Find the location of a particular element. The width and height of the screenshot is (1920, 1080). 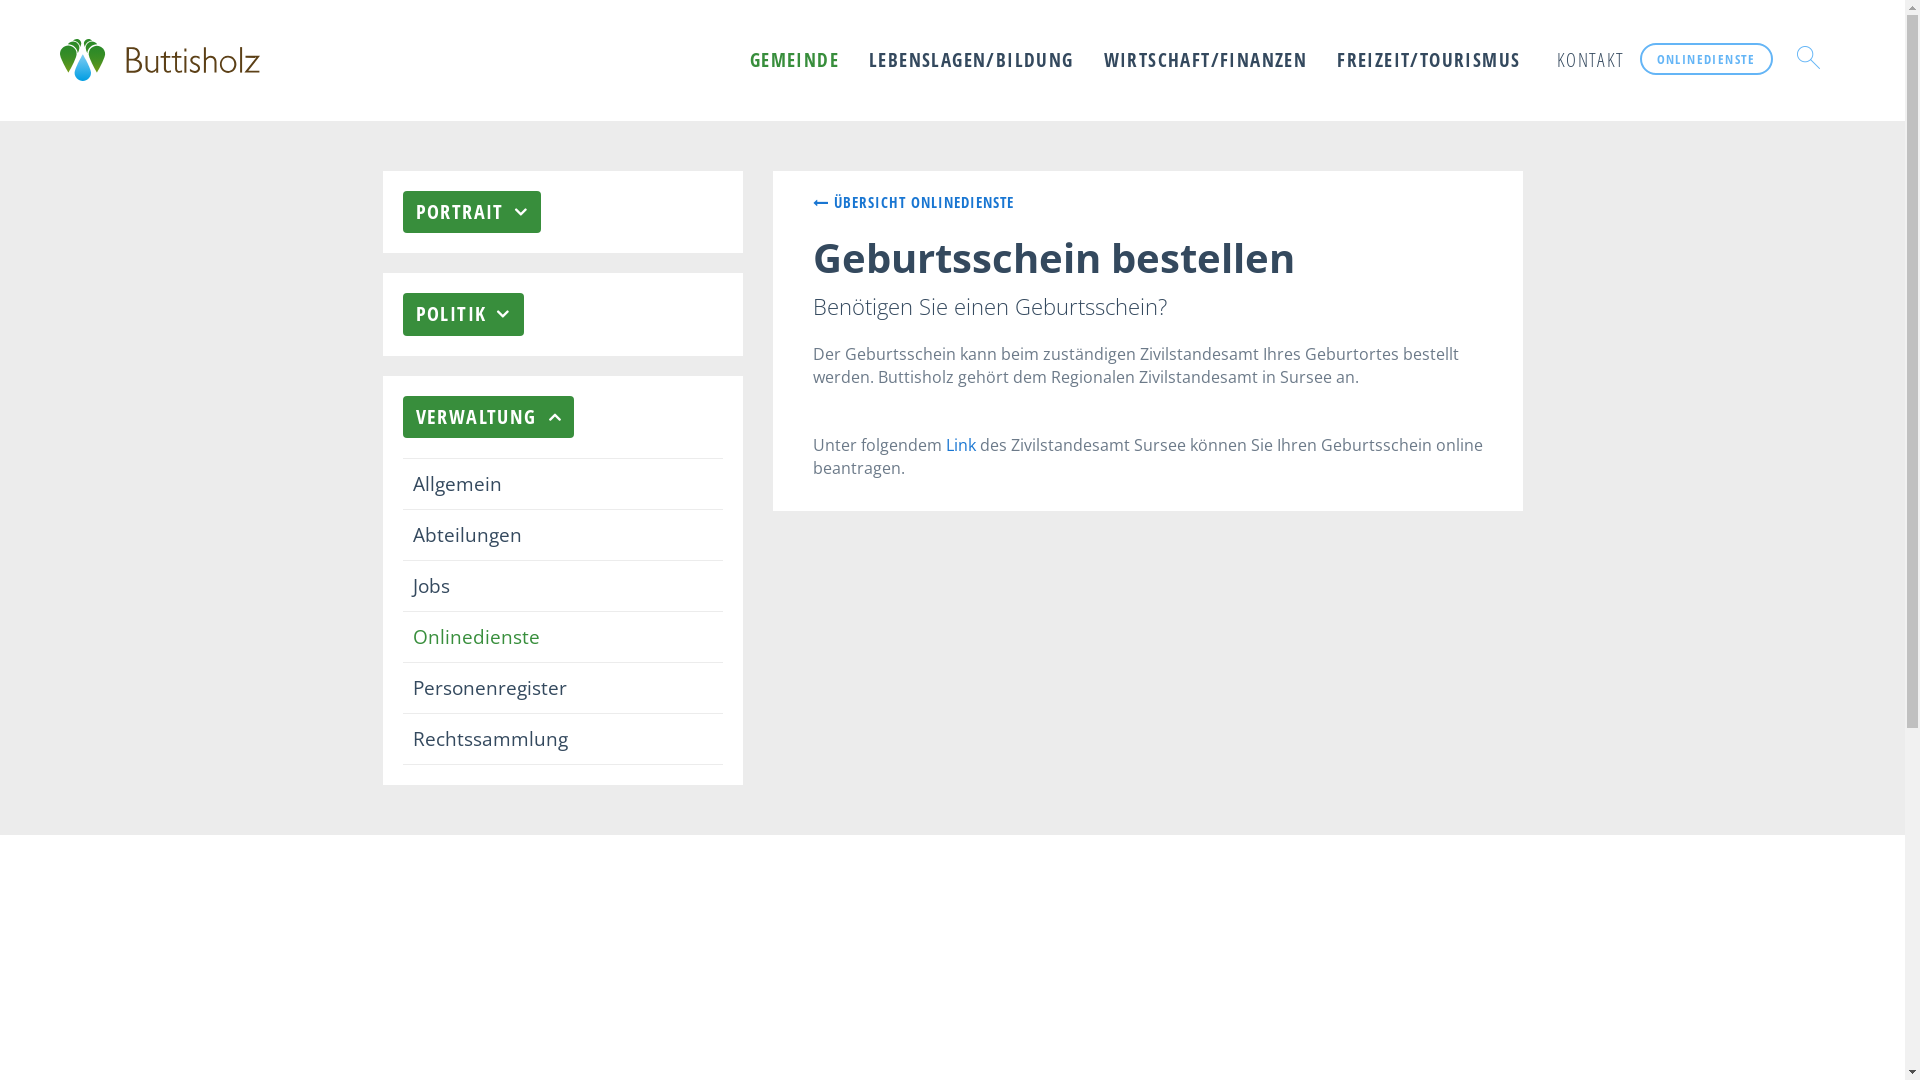

VERWALTUNG is located at coordinates (488, 418).